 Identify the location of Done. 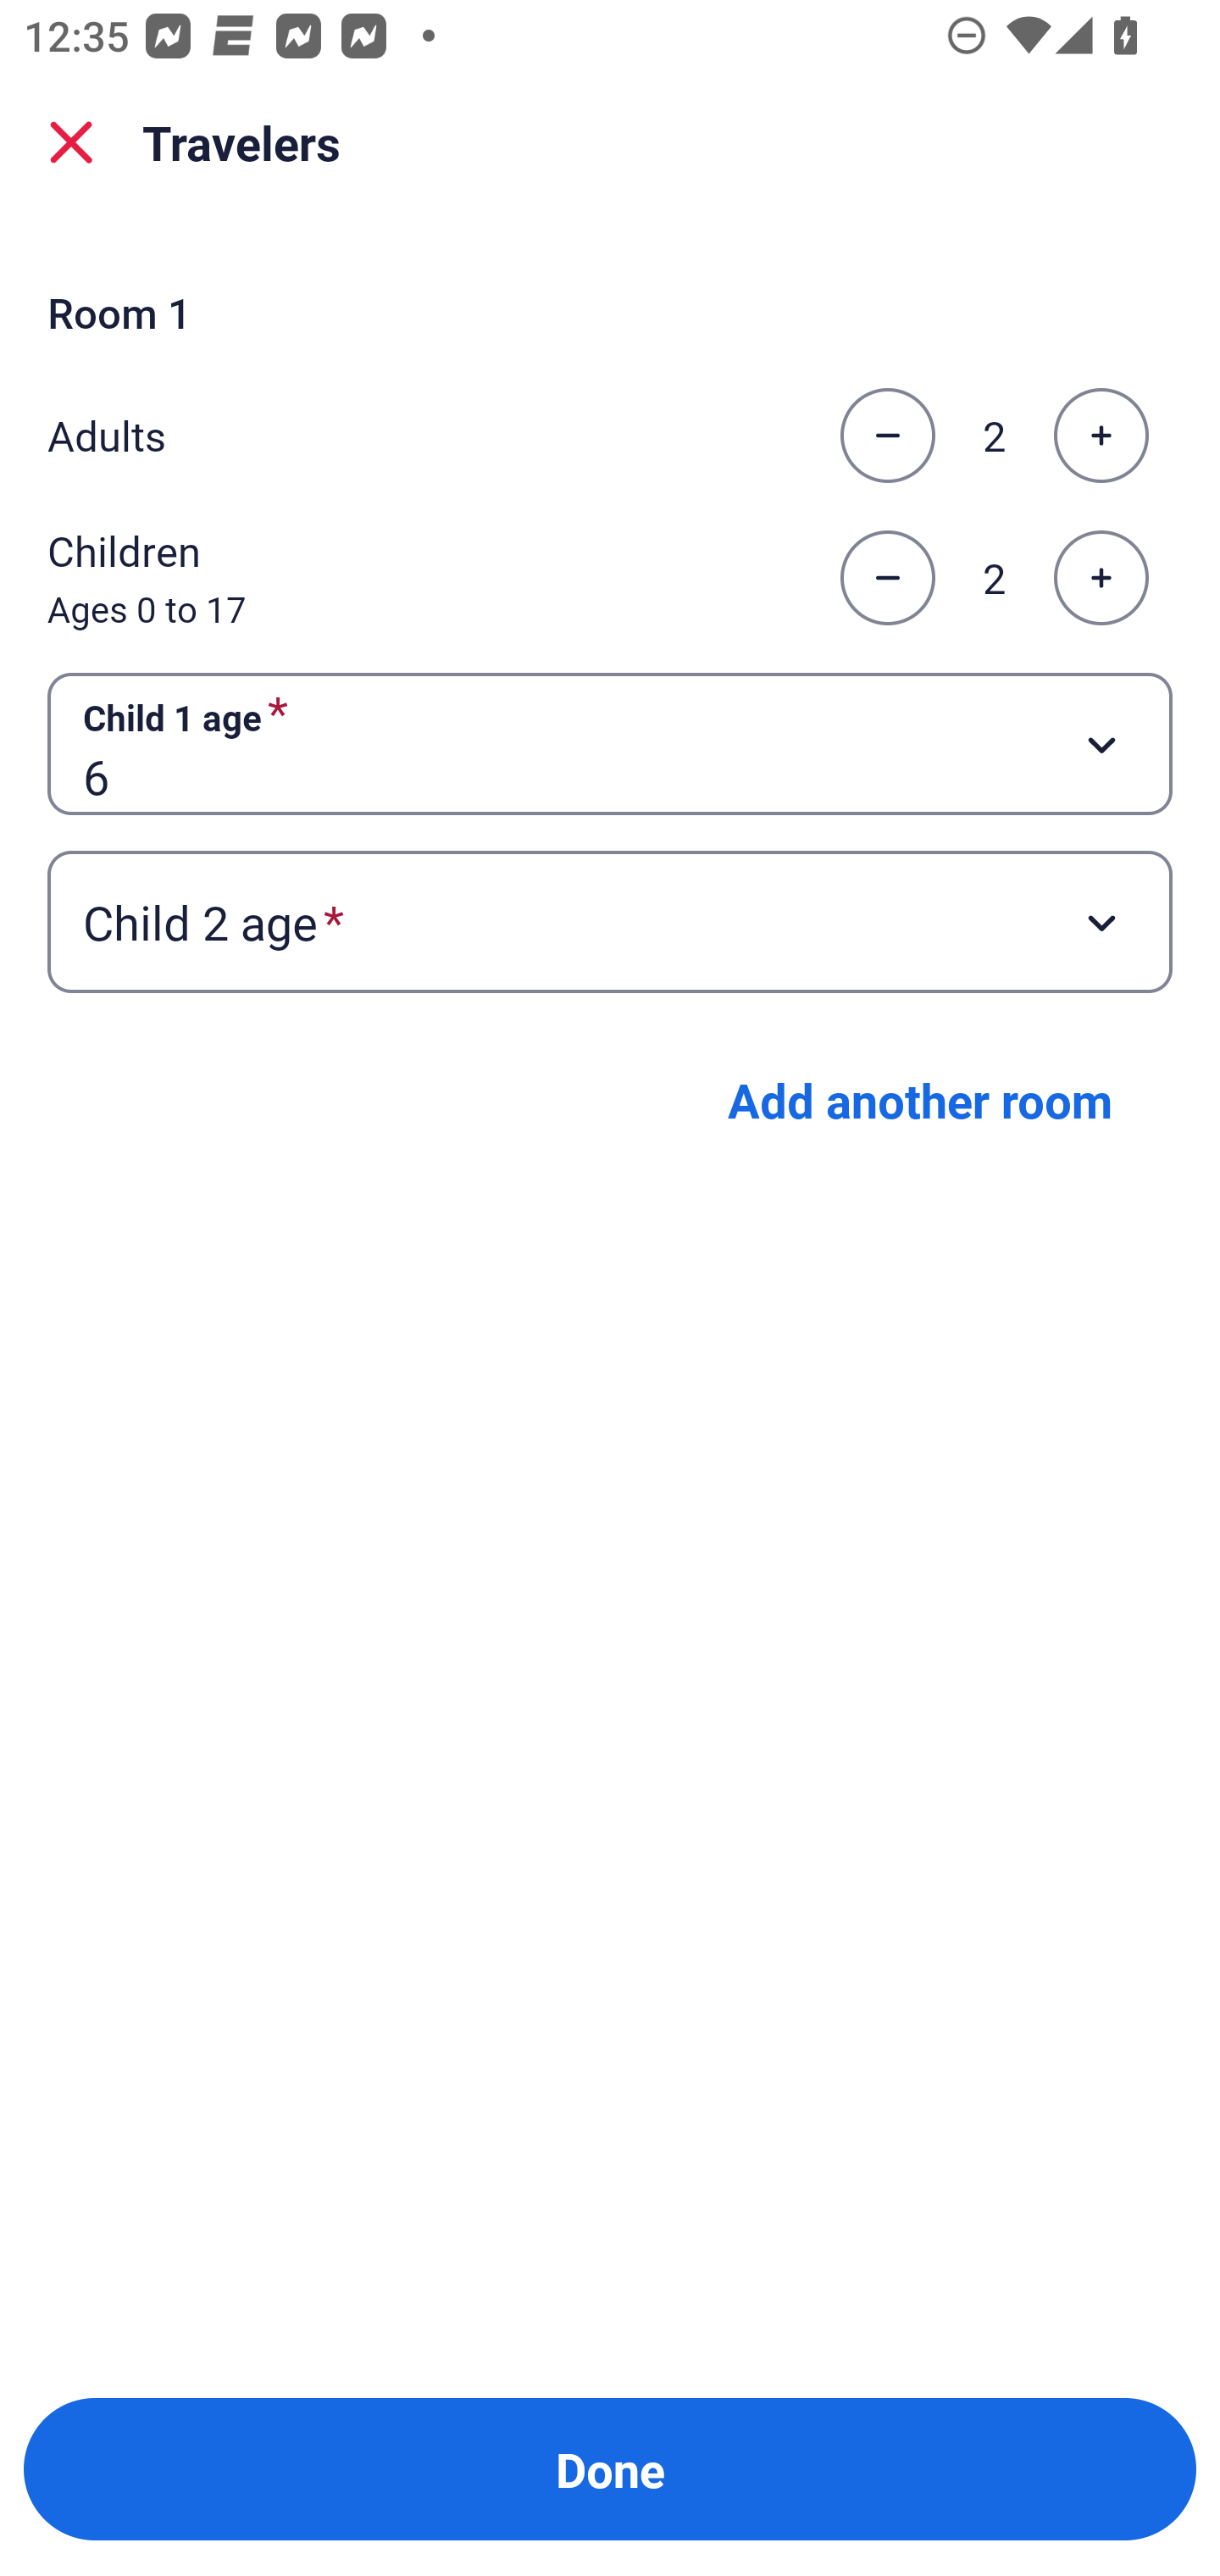
(610, 2469).